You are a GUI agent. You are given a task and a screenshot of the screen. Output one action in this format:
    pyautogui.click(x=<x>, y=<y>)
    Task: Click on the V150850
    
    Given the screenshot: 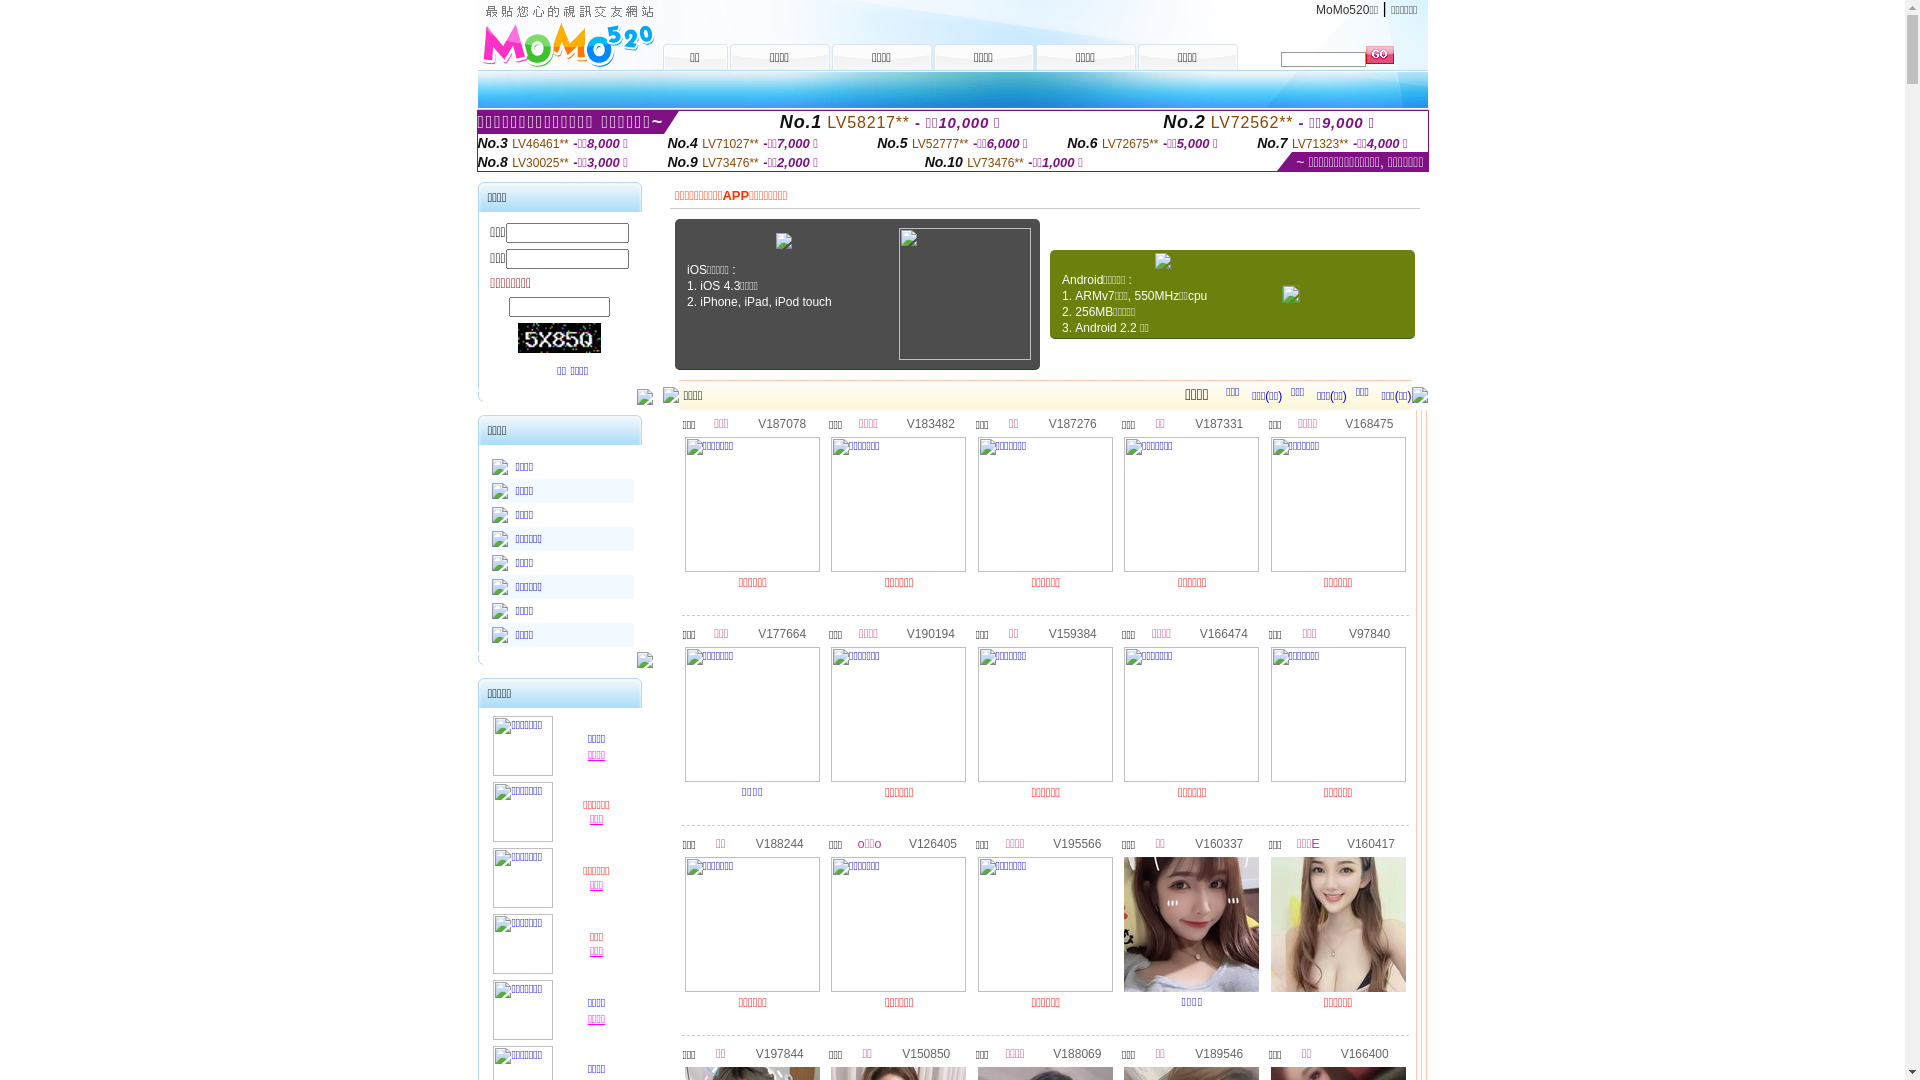 What is the action you would take?
    pyautogui.click(x=926, y=1053)
    